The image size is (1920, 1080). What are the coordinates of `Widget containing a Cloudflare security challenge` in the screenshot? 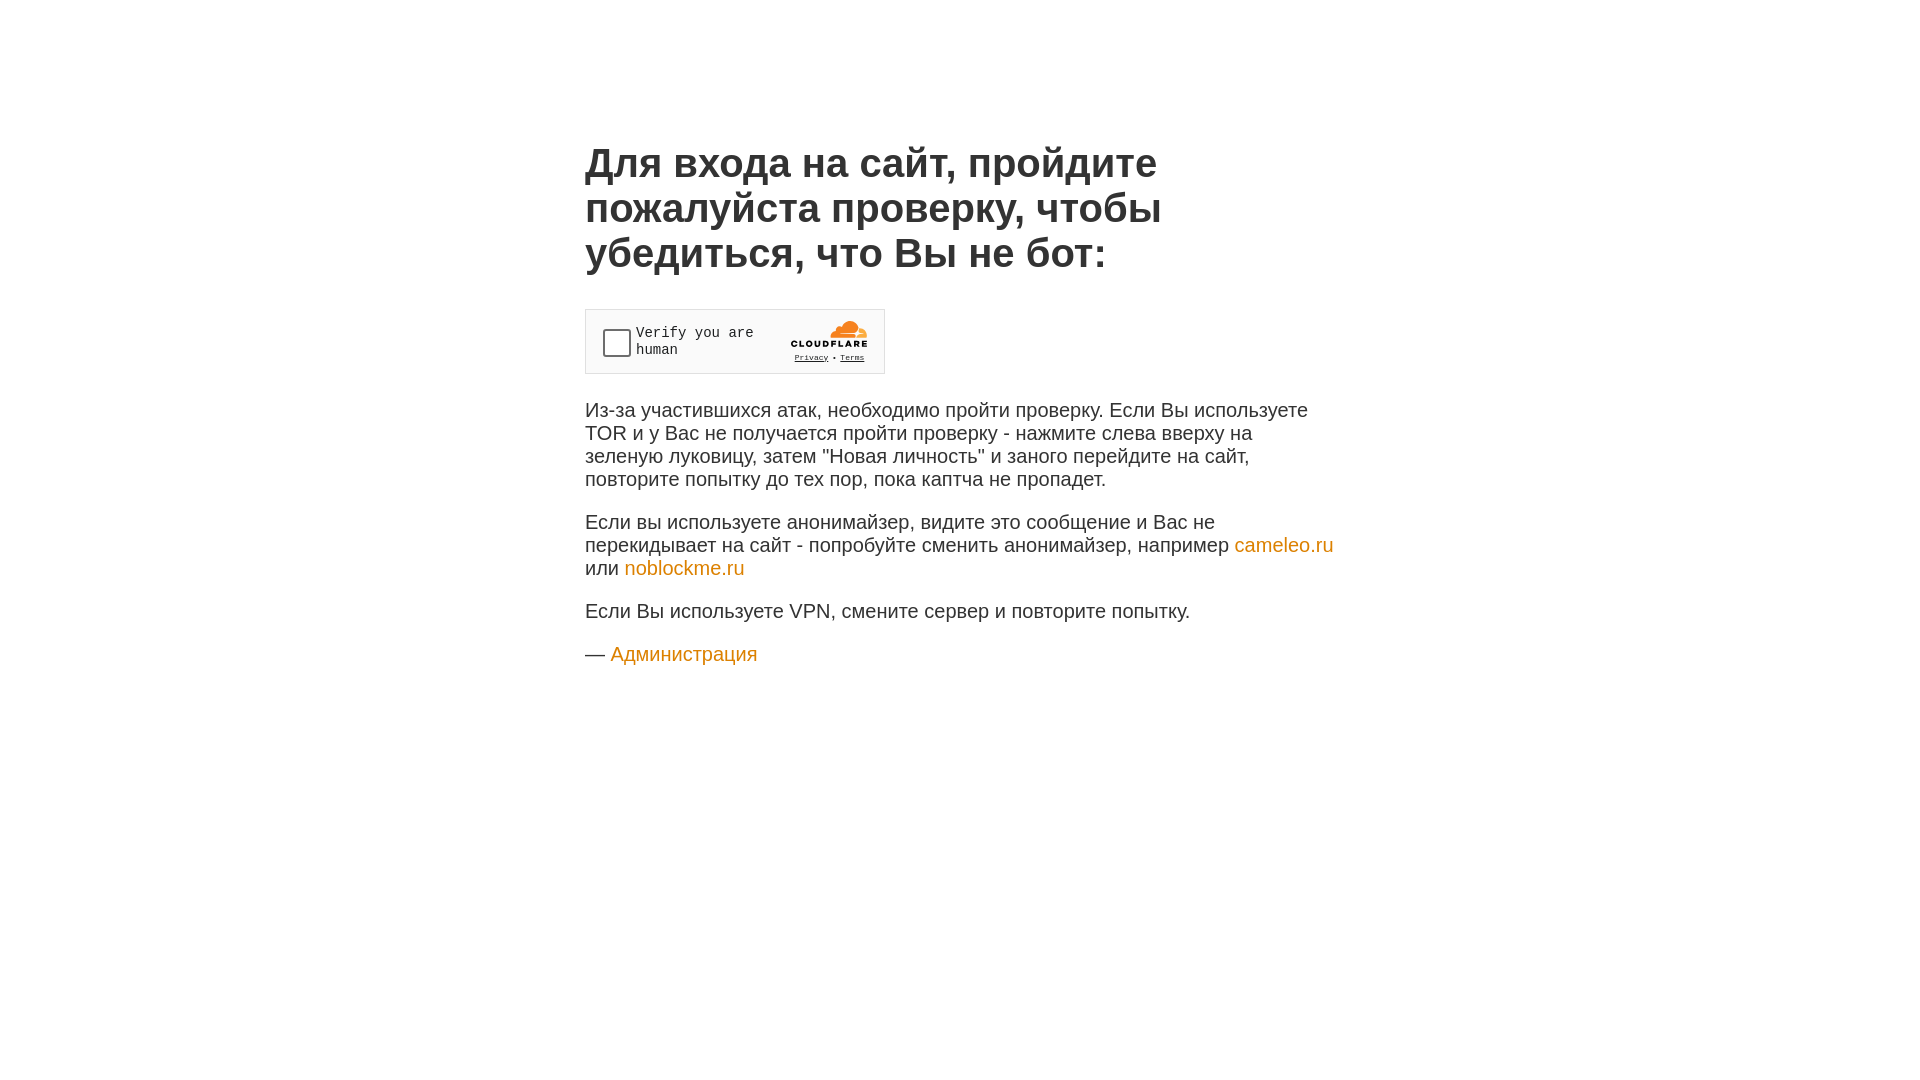 It's located at (735, 341).